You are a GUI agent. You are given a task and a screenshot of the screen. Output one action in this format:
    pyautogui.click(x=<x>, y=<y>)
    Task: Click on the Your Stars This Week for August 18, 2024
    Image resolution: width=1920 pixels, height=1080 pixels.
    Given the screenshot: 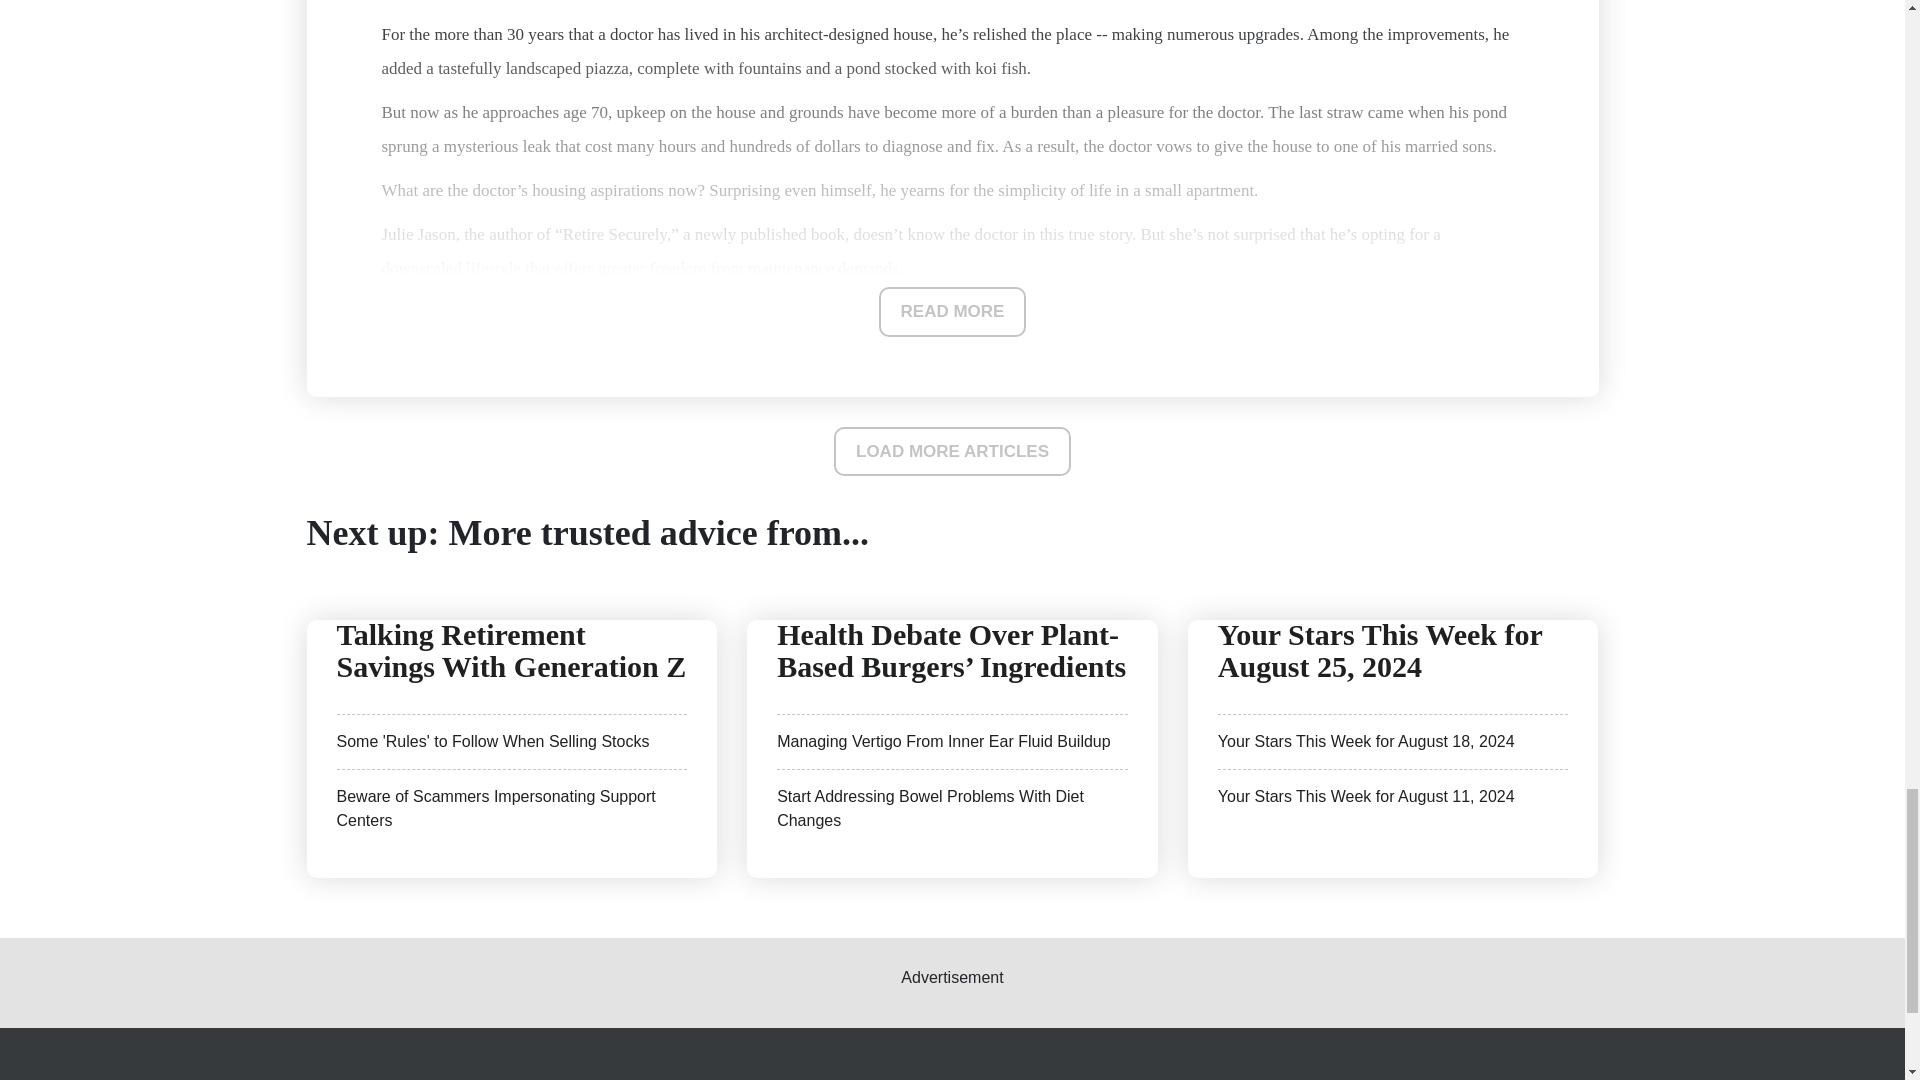 What is the action you would take?
    pyautogui.click(x=1366, y=741)
    